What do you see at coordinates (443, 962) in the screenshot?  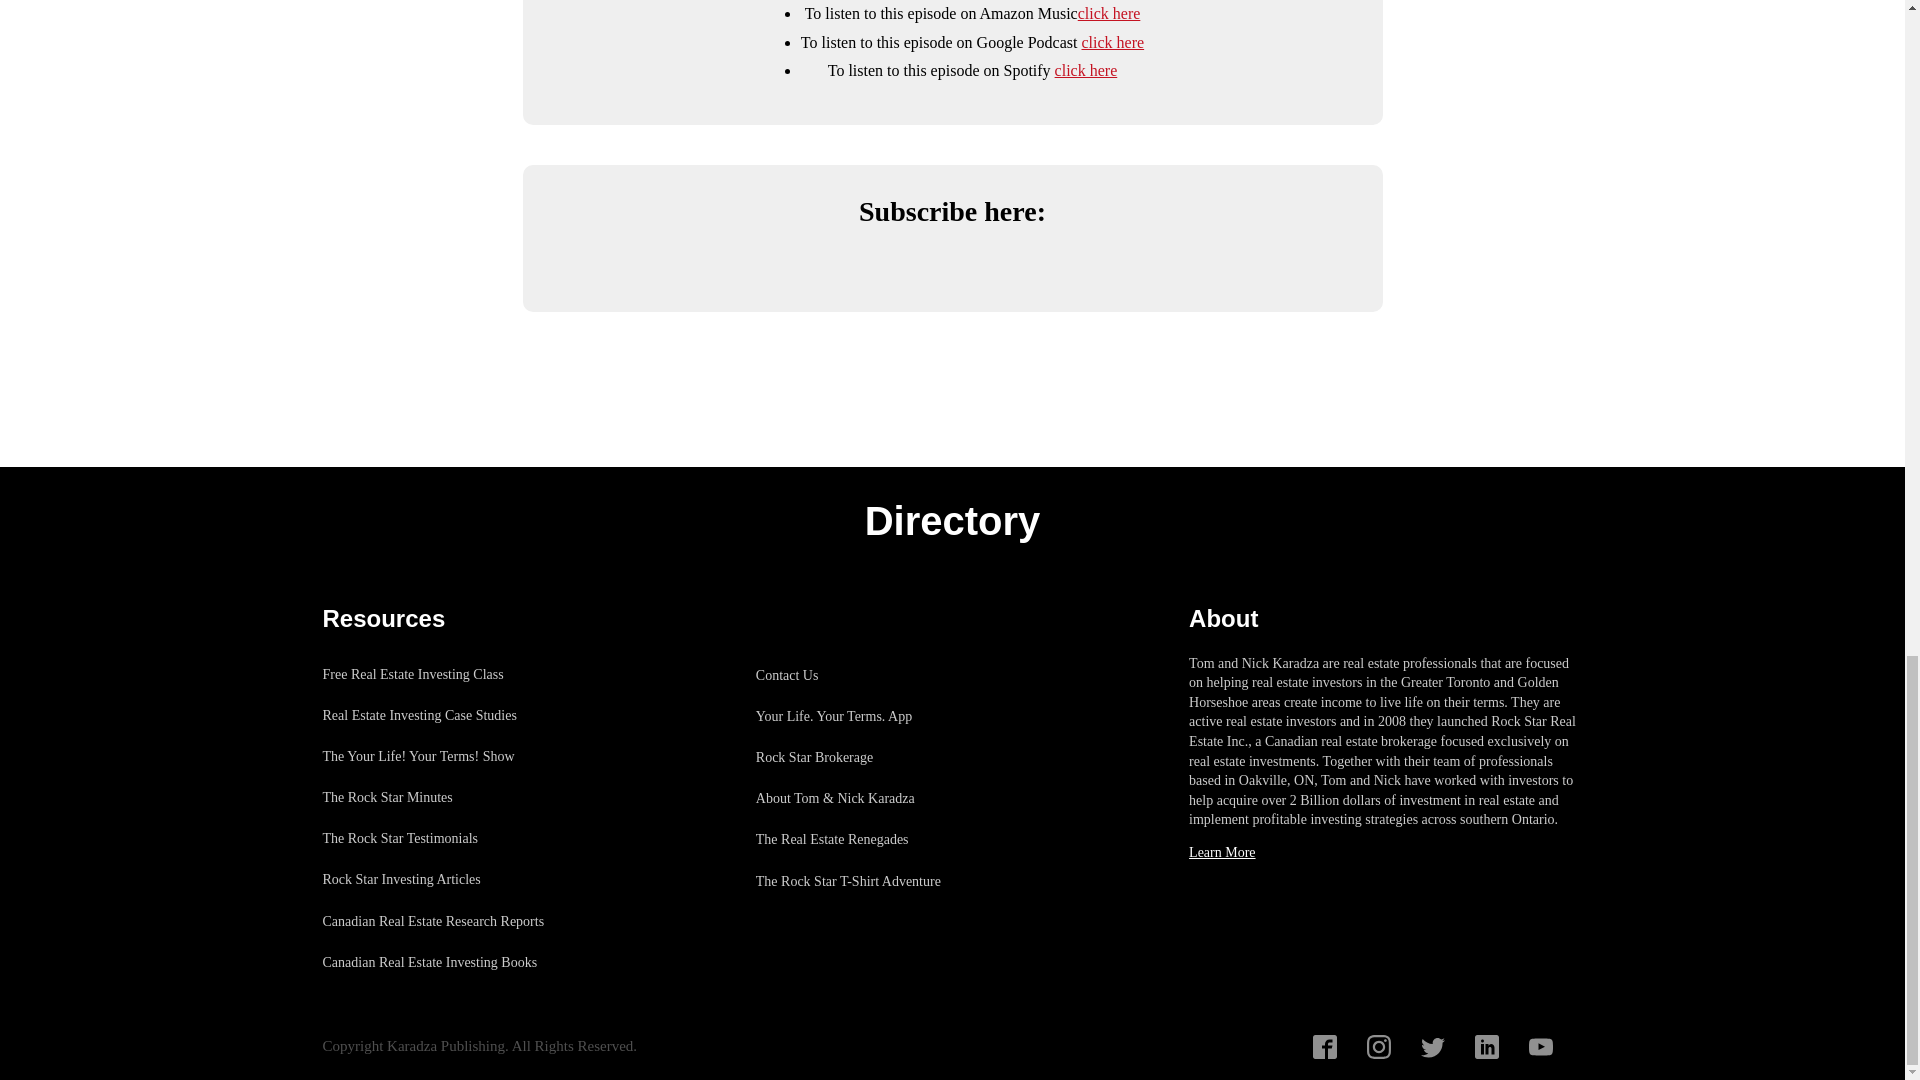 I see `Canadian Real Estate Investing Books` at bounding box center [443, 962].